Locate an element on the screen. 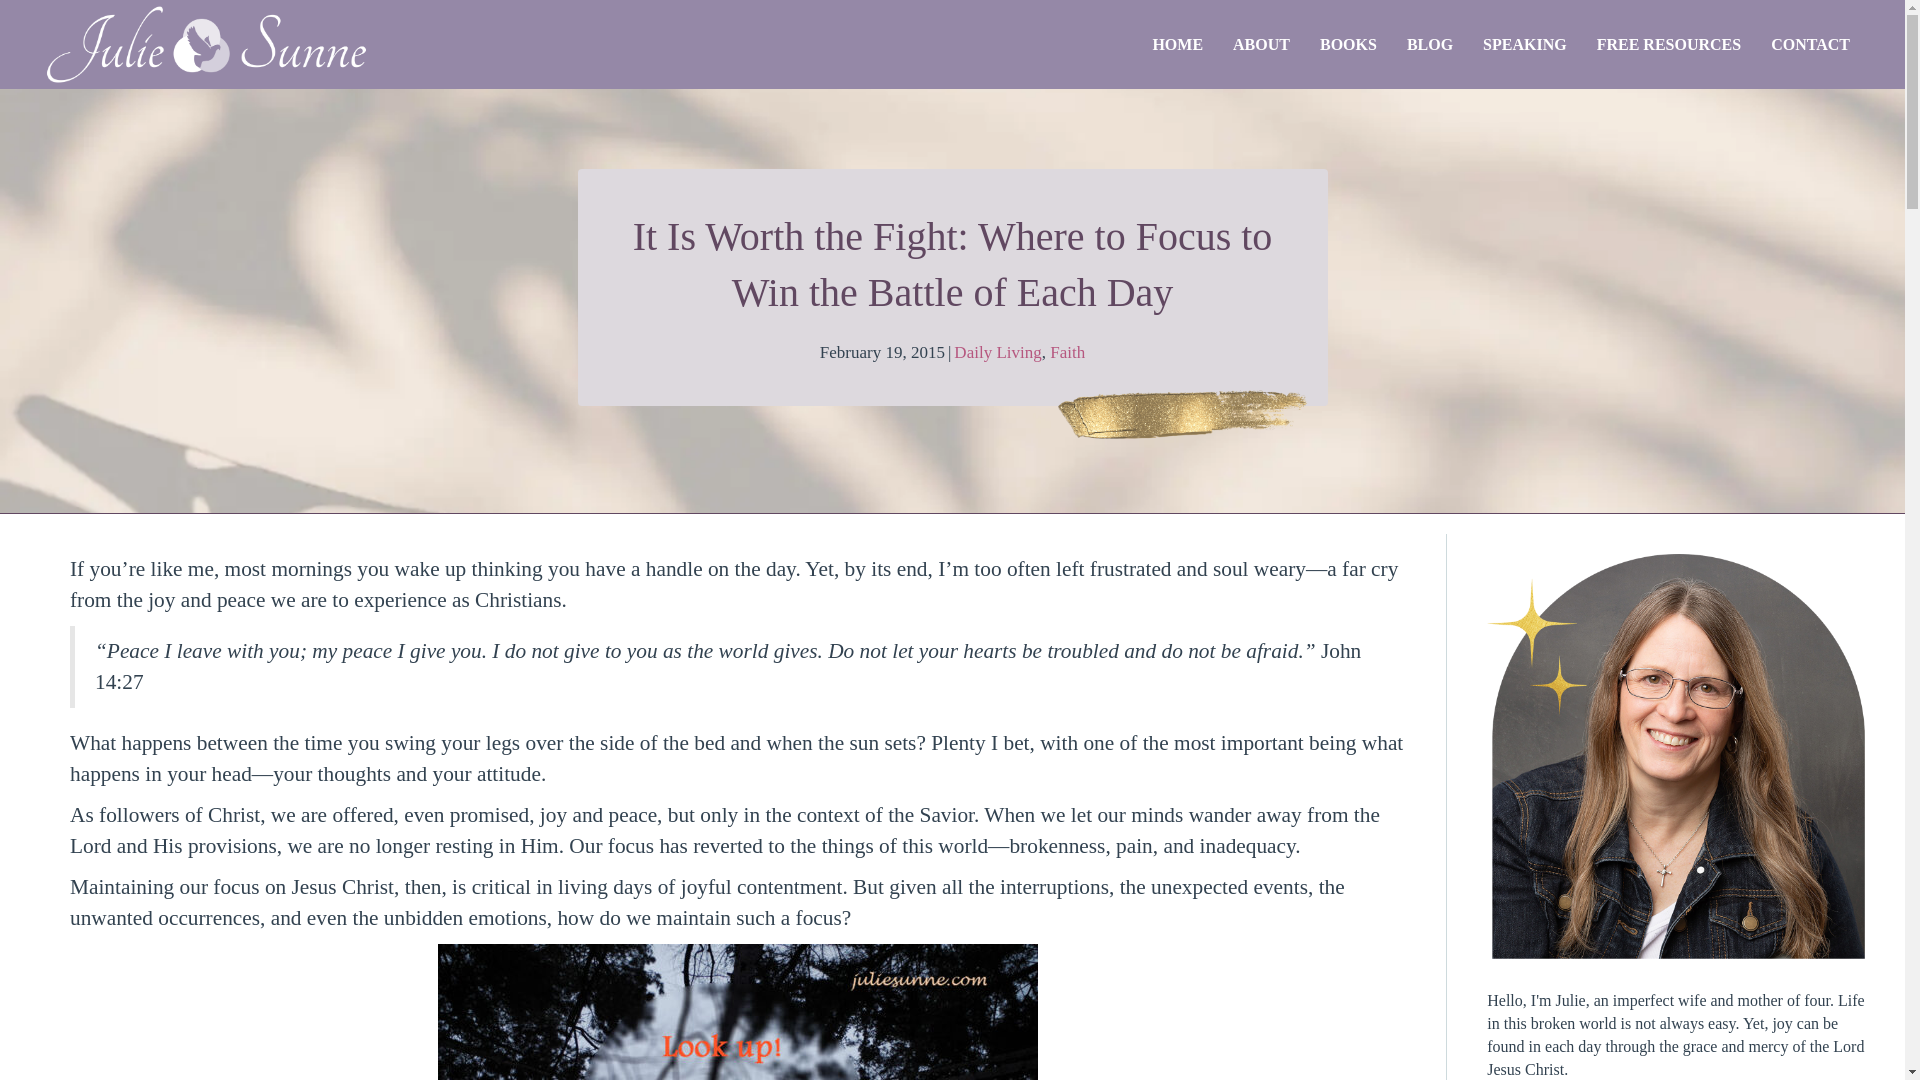 This screenshot has width=1920, height=1080. BOOKS is located at coordinates (1348, 44).